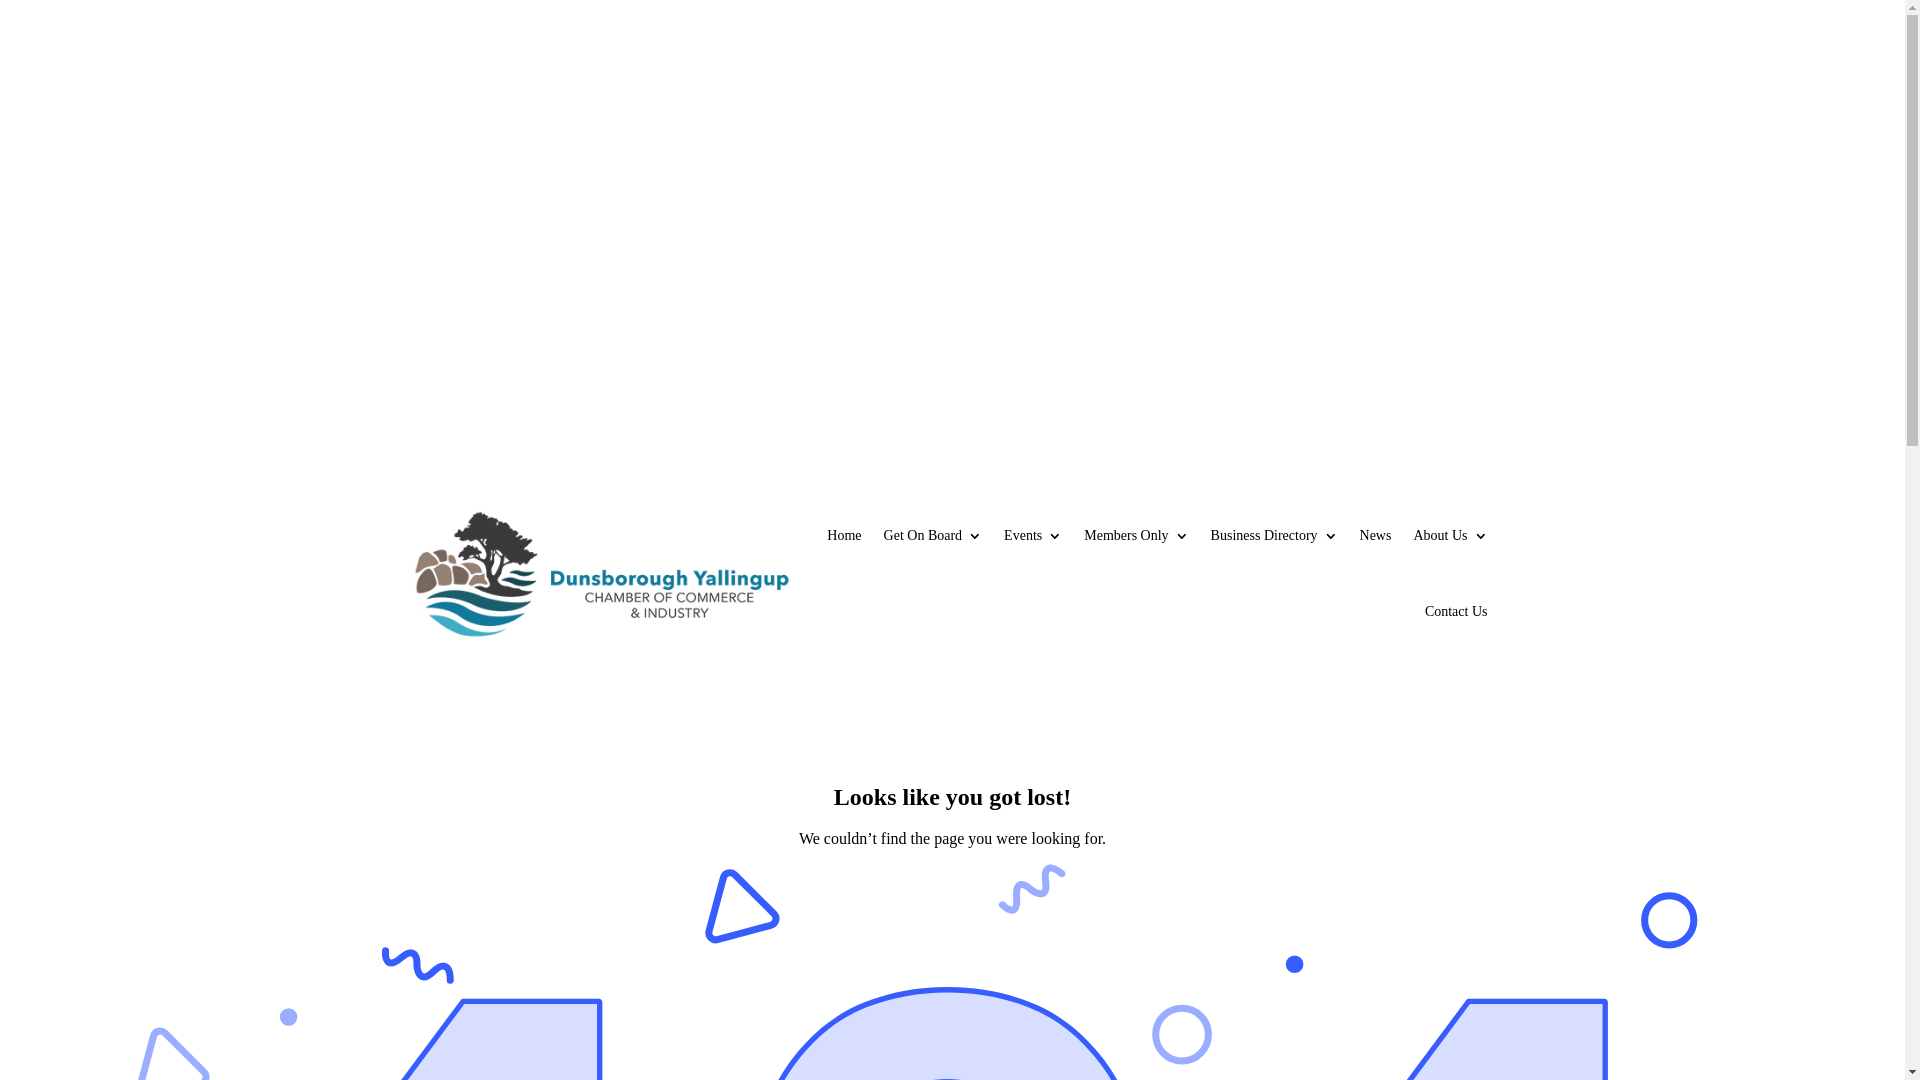  Describe the element at coordinates (1136, 536) in the screenshot. I see `Members Only` at that location.